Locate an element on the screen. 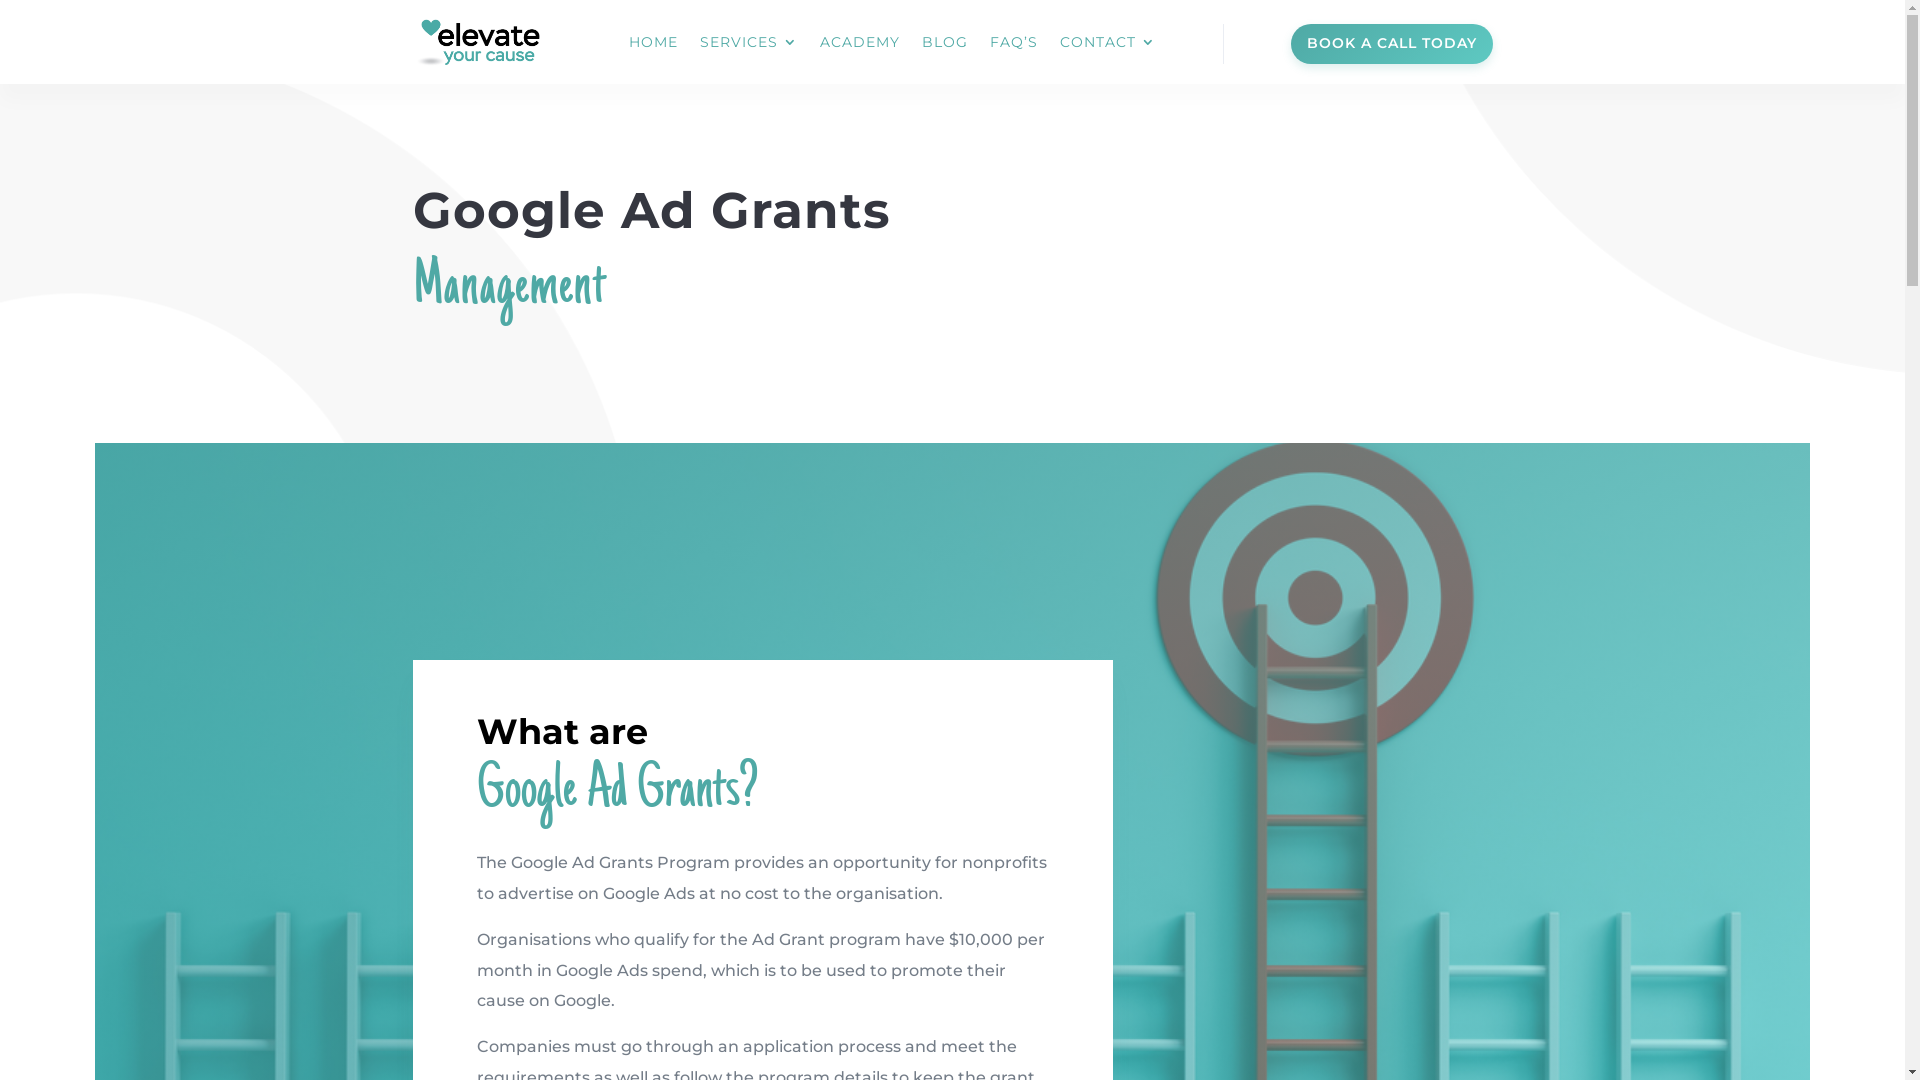 This screenshot has width=1920, height=1080. CONTACT is located at coordinates (1108, 42).